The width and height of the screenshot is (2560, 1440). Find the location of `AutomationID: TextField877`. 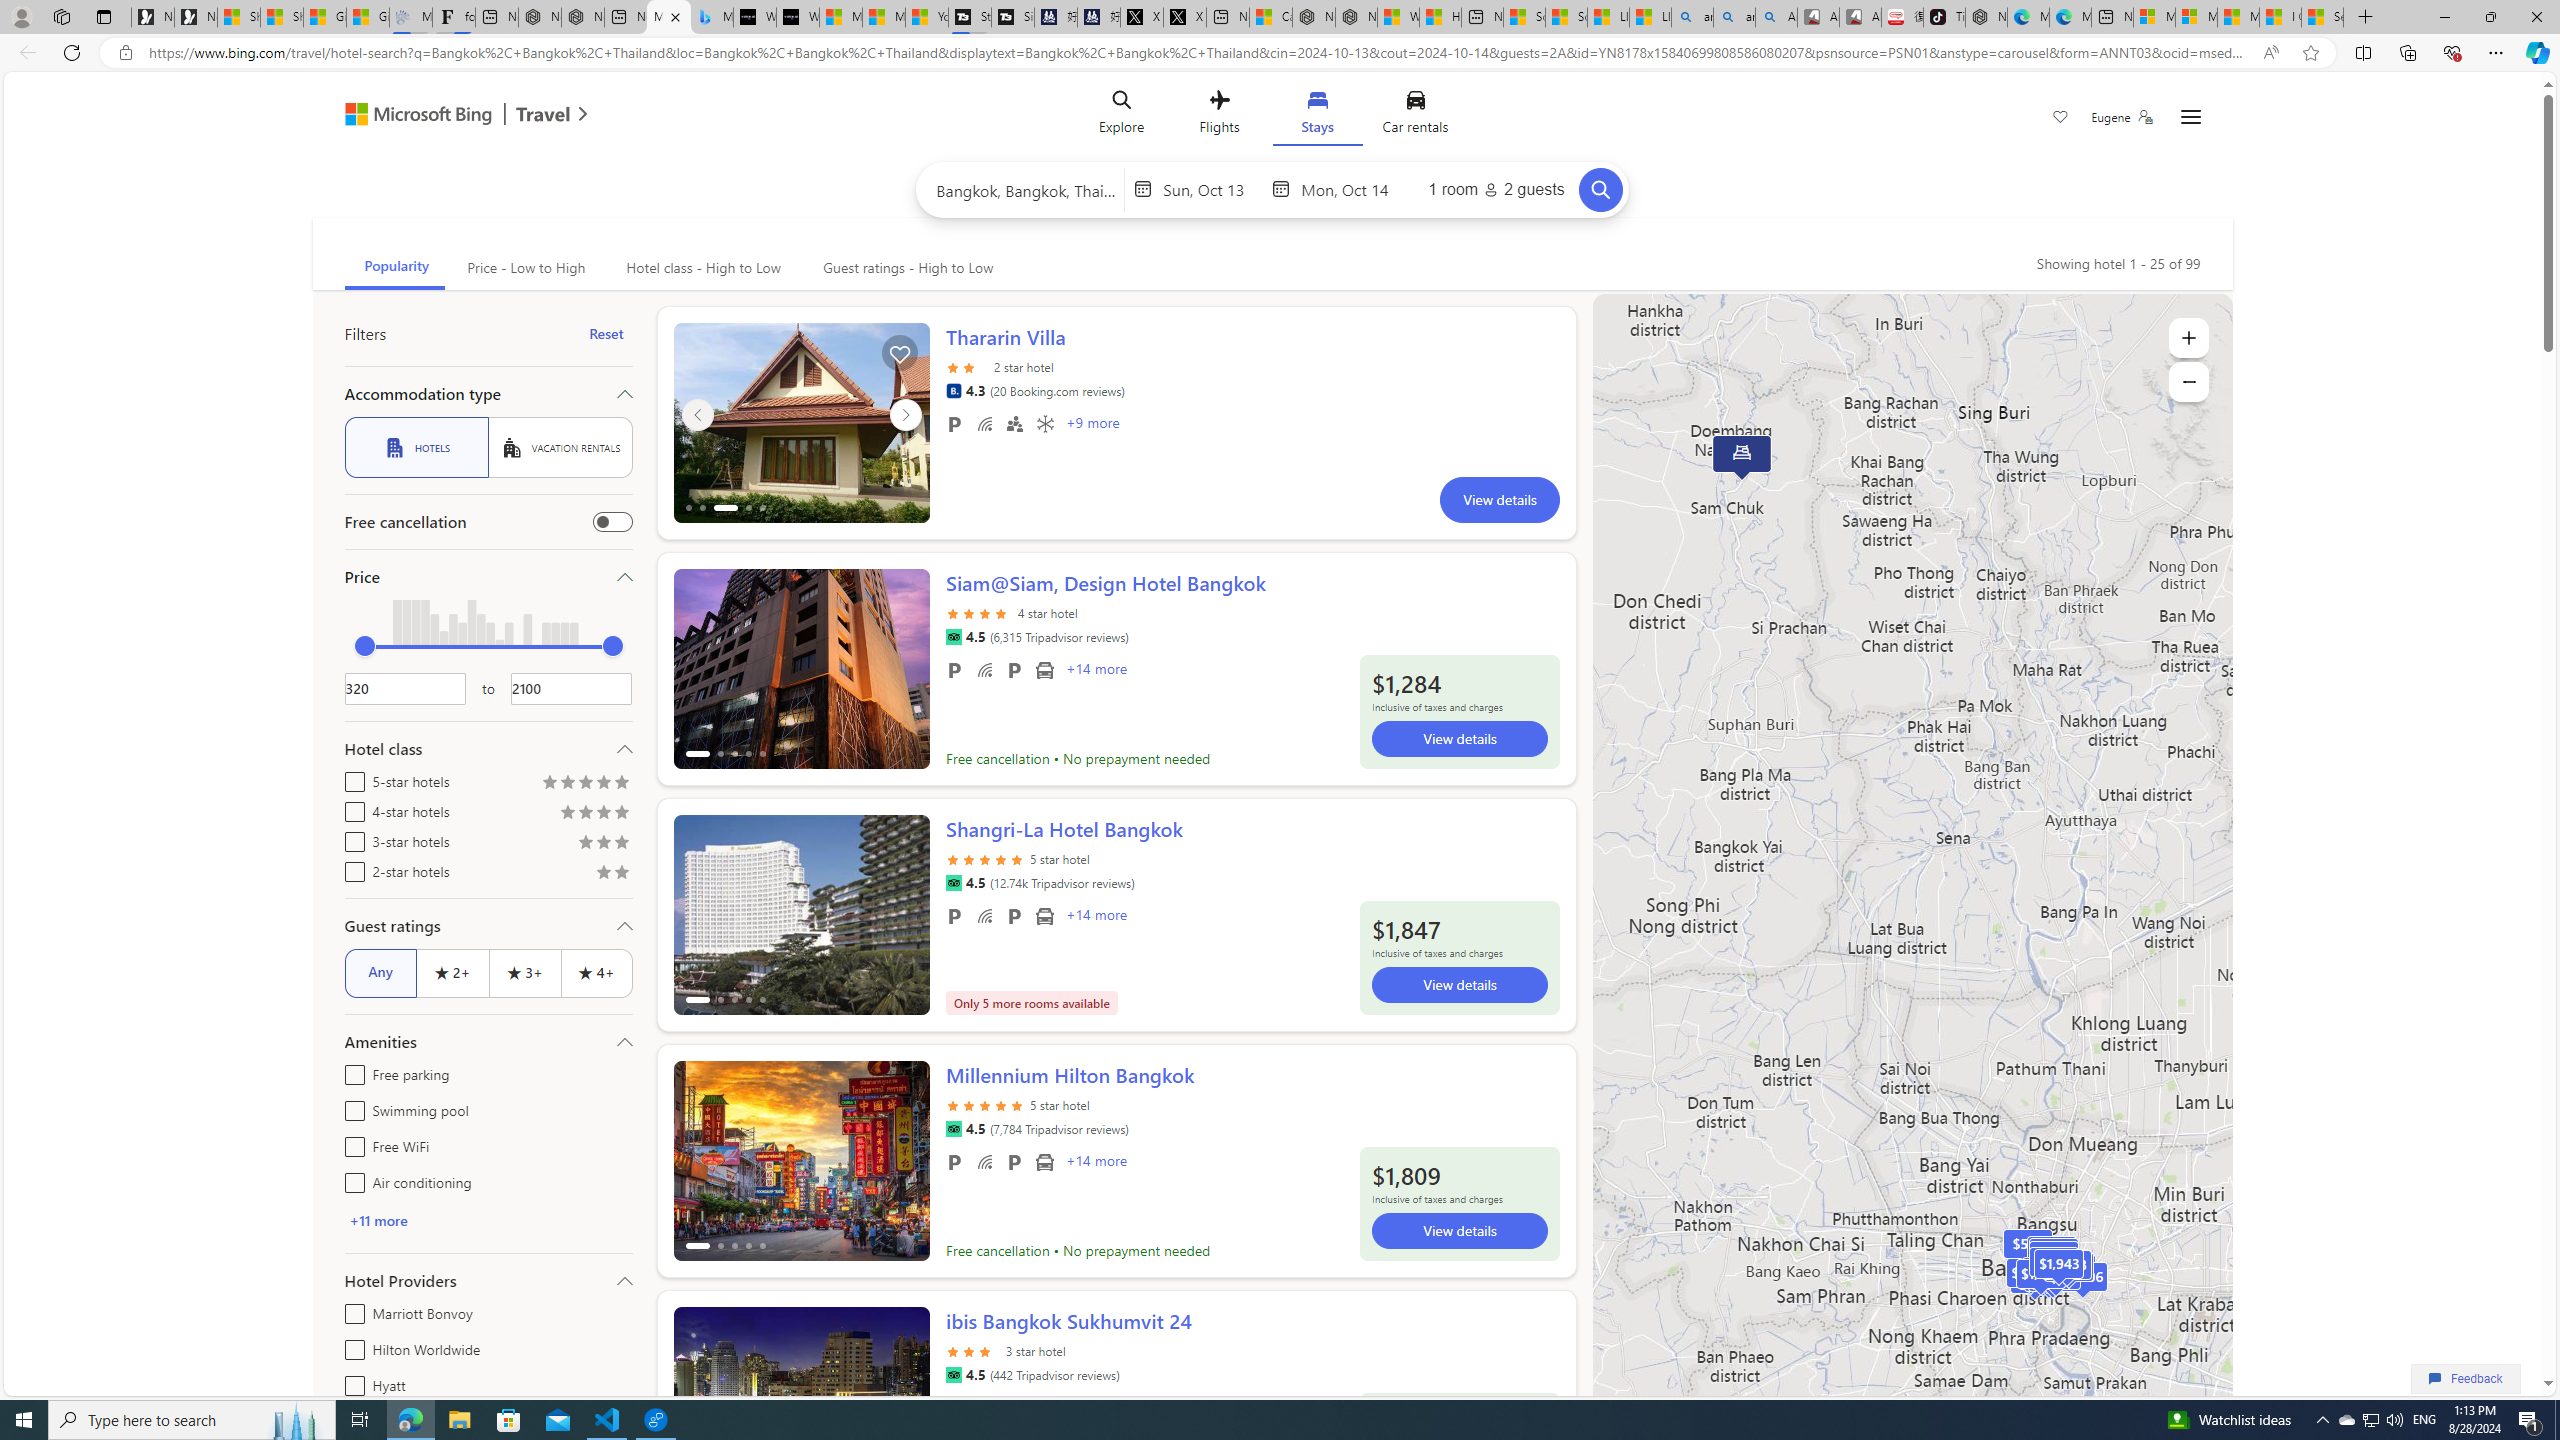

AutomationID: TextField877 is located at coordinates (572, 688).